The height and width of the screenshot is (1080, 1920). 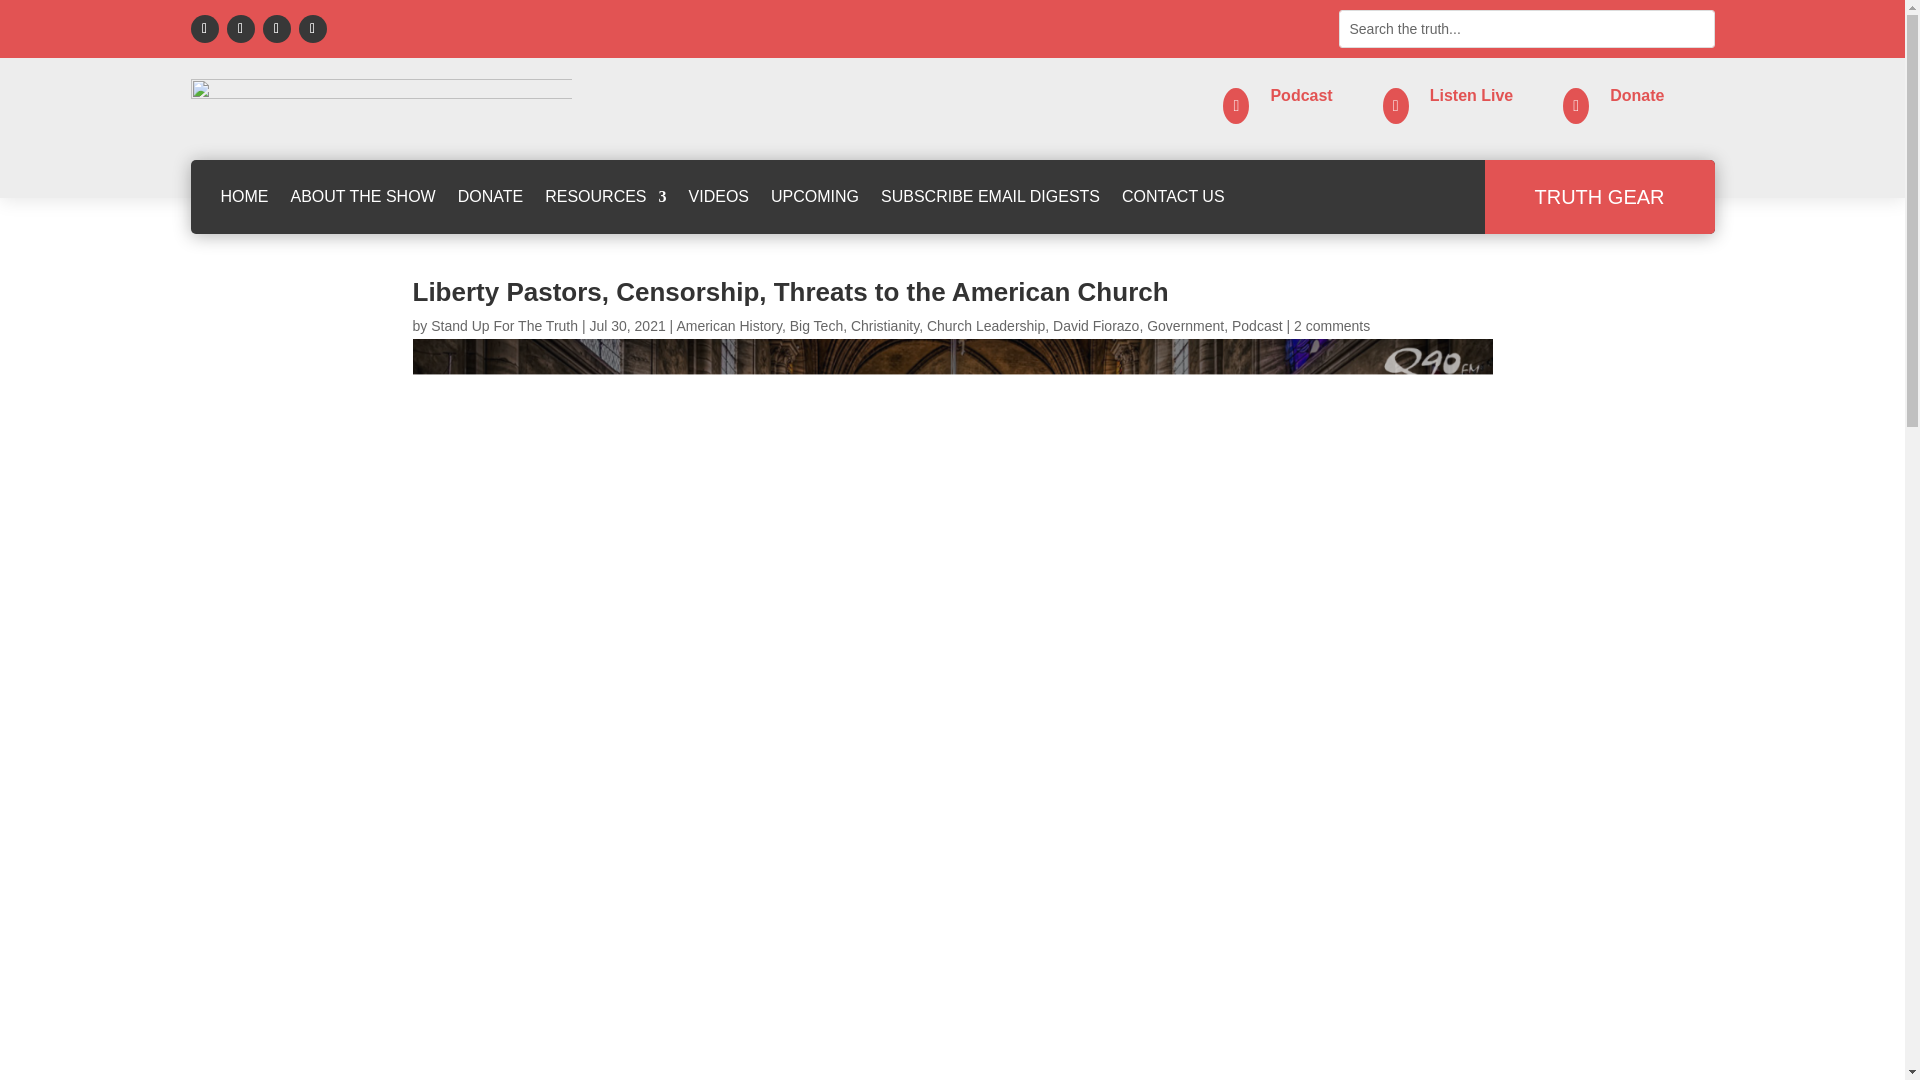 What do you see at coordinates (1637, 95) in the screenshot?
I see `Donate` at bounding box center [1637, 95].